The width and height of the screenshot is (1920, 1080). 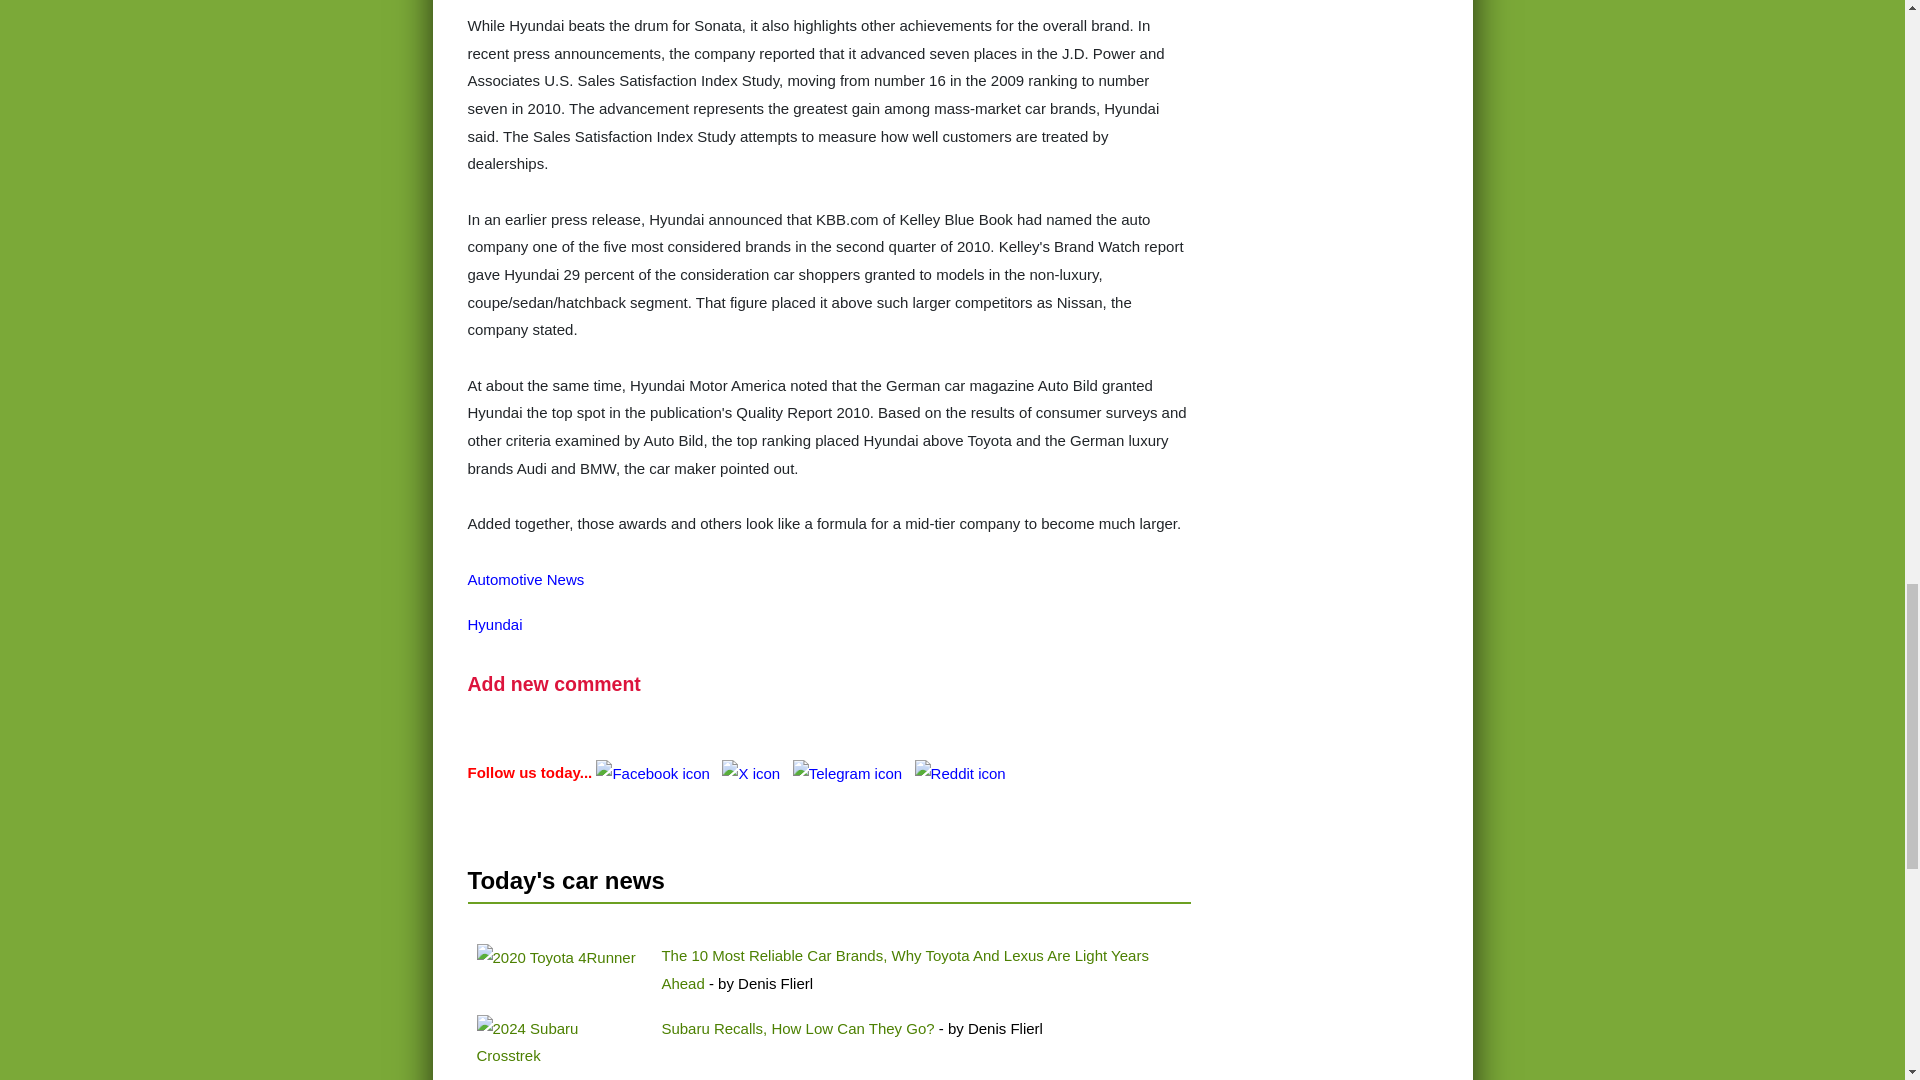 I want to click on Join us on Reddit!, so click(x=960, y=772).